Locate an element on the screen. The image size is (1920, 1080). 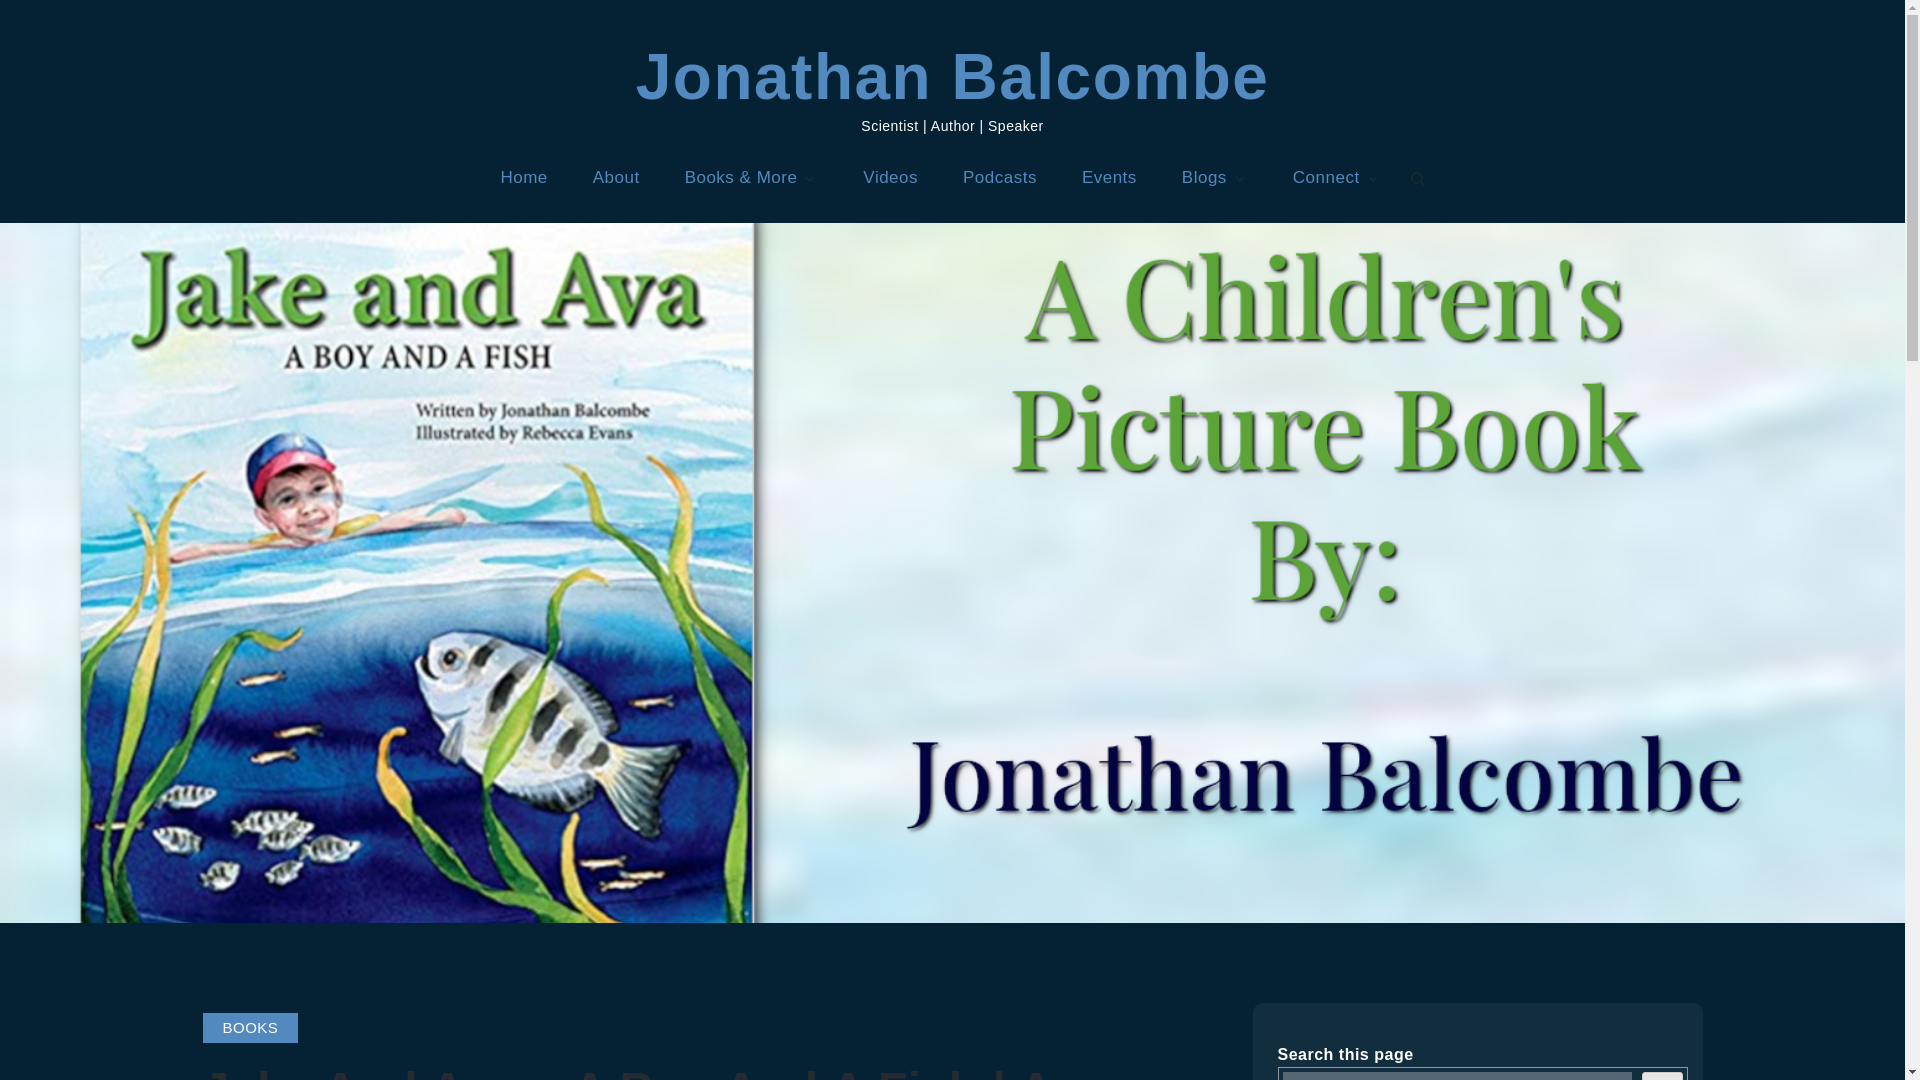
About is located at coordinates (616, 177).